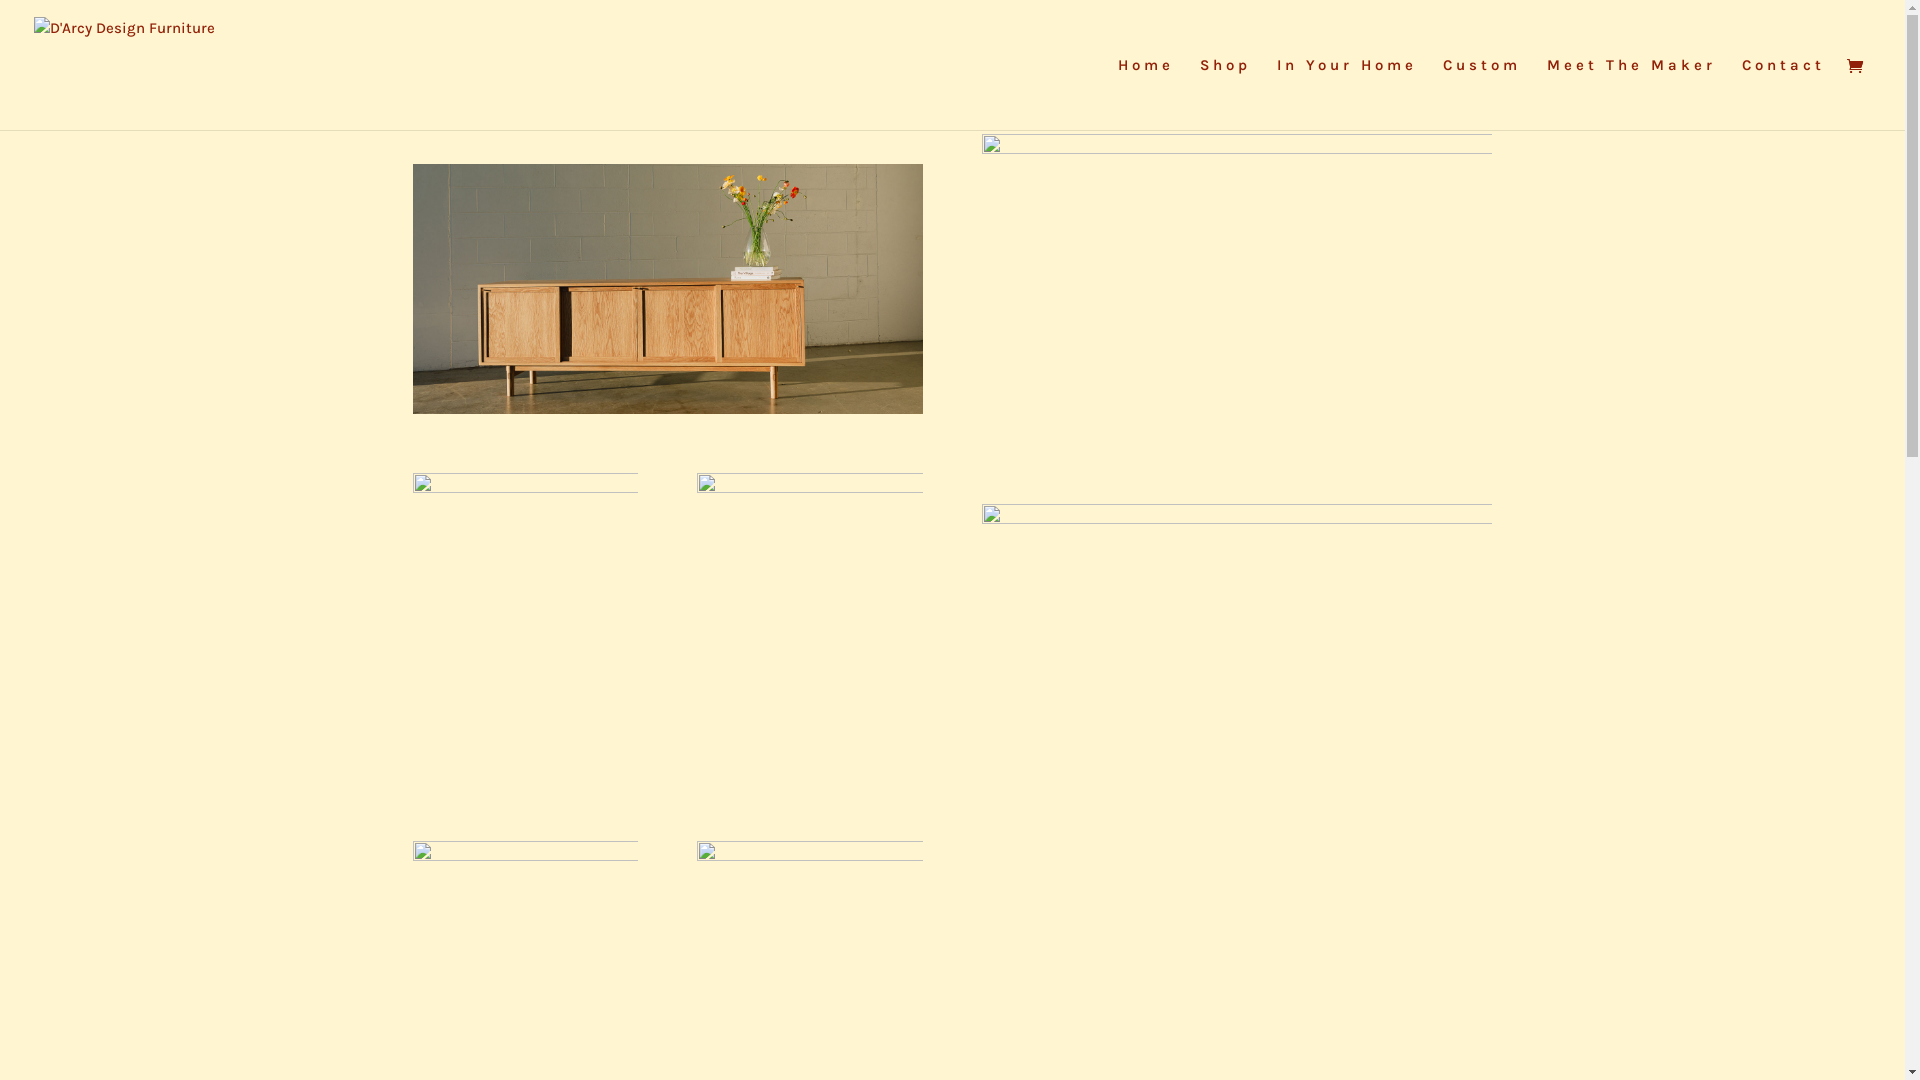 The height and width of the screenshot is (1080, 1920). I want to click on IMG_0052, so click(810, 919).